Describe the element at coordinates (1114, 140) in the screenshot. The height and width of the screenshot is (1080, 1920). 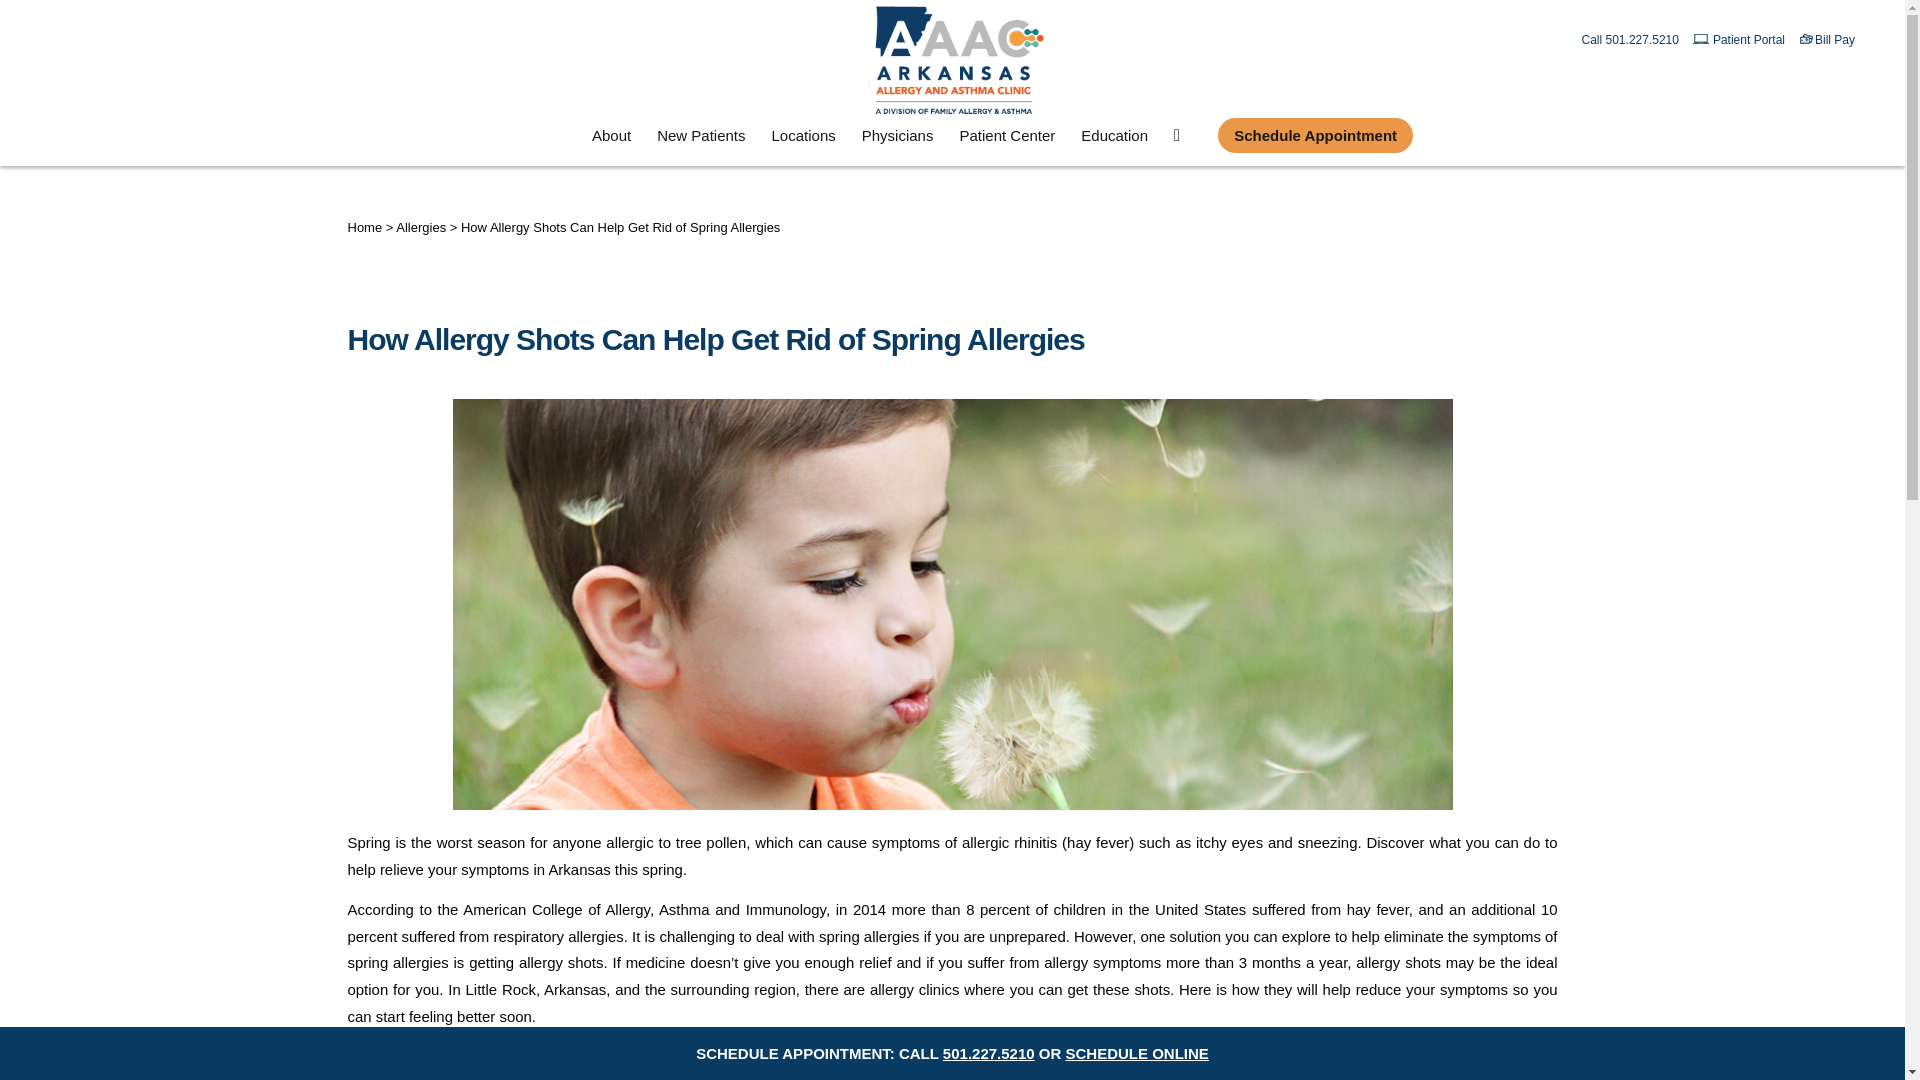
I see `Education` at that location.